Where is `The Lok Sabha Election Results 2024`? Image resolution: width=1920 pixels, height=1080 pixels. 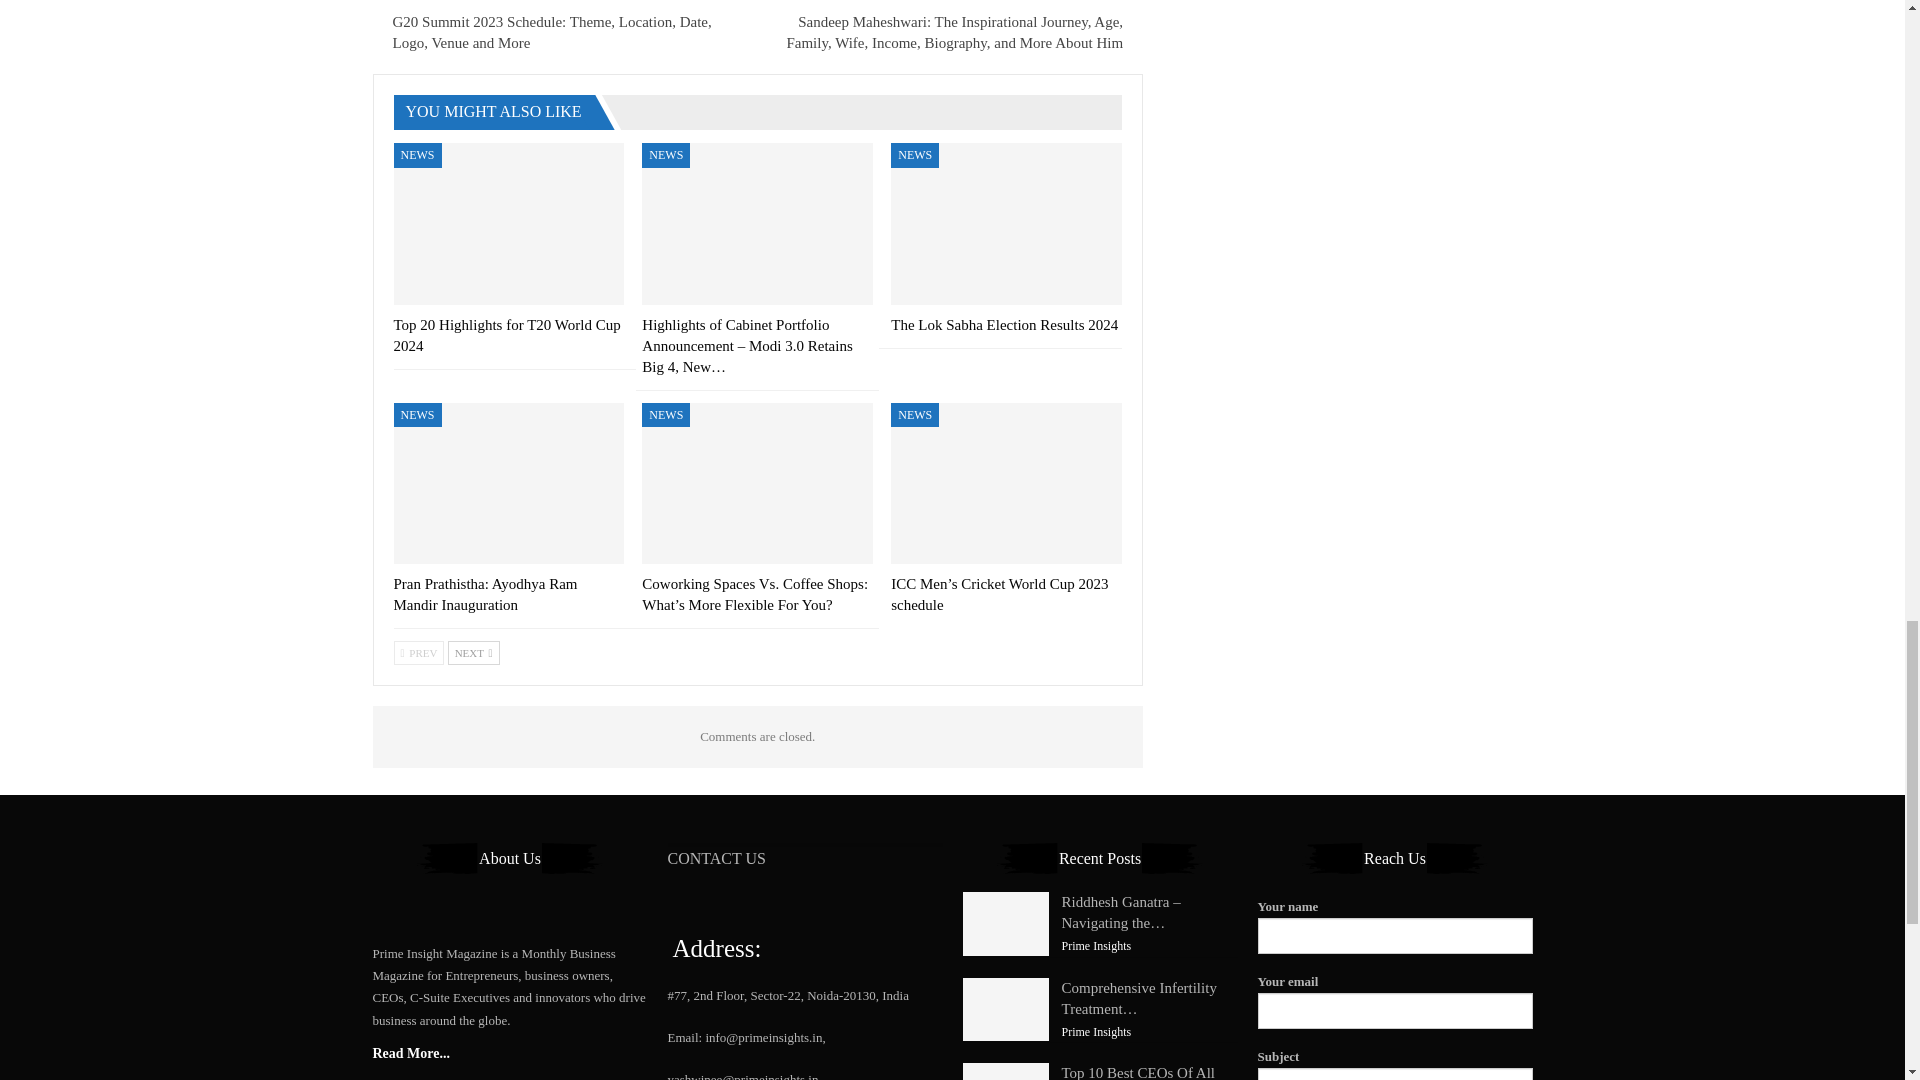
The Lok Sabha Election Results 2024 is located at coordinates (1004, 324).